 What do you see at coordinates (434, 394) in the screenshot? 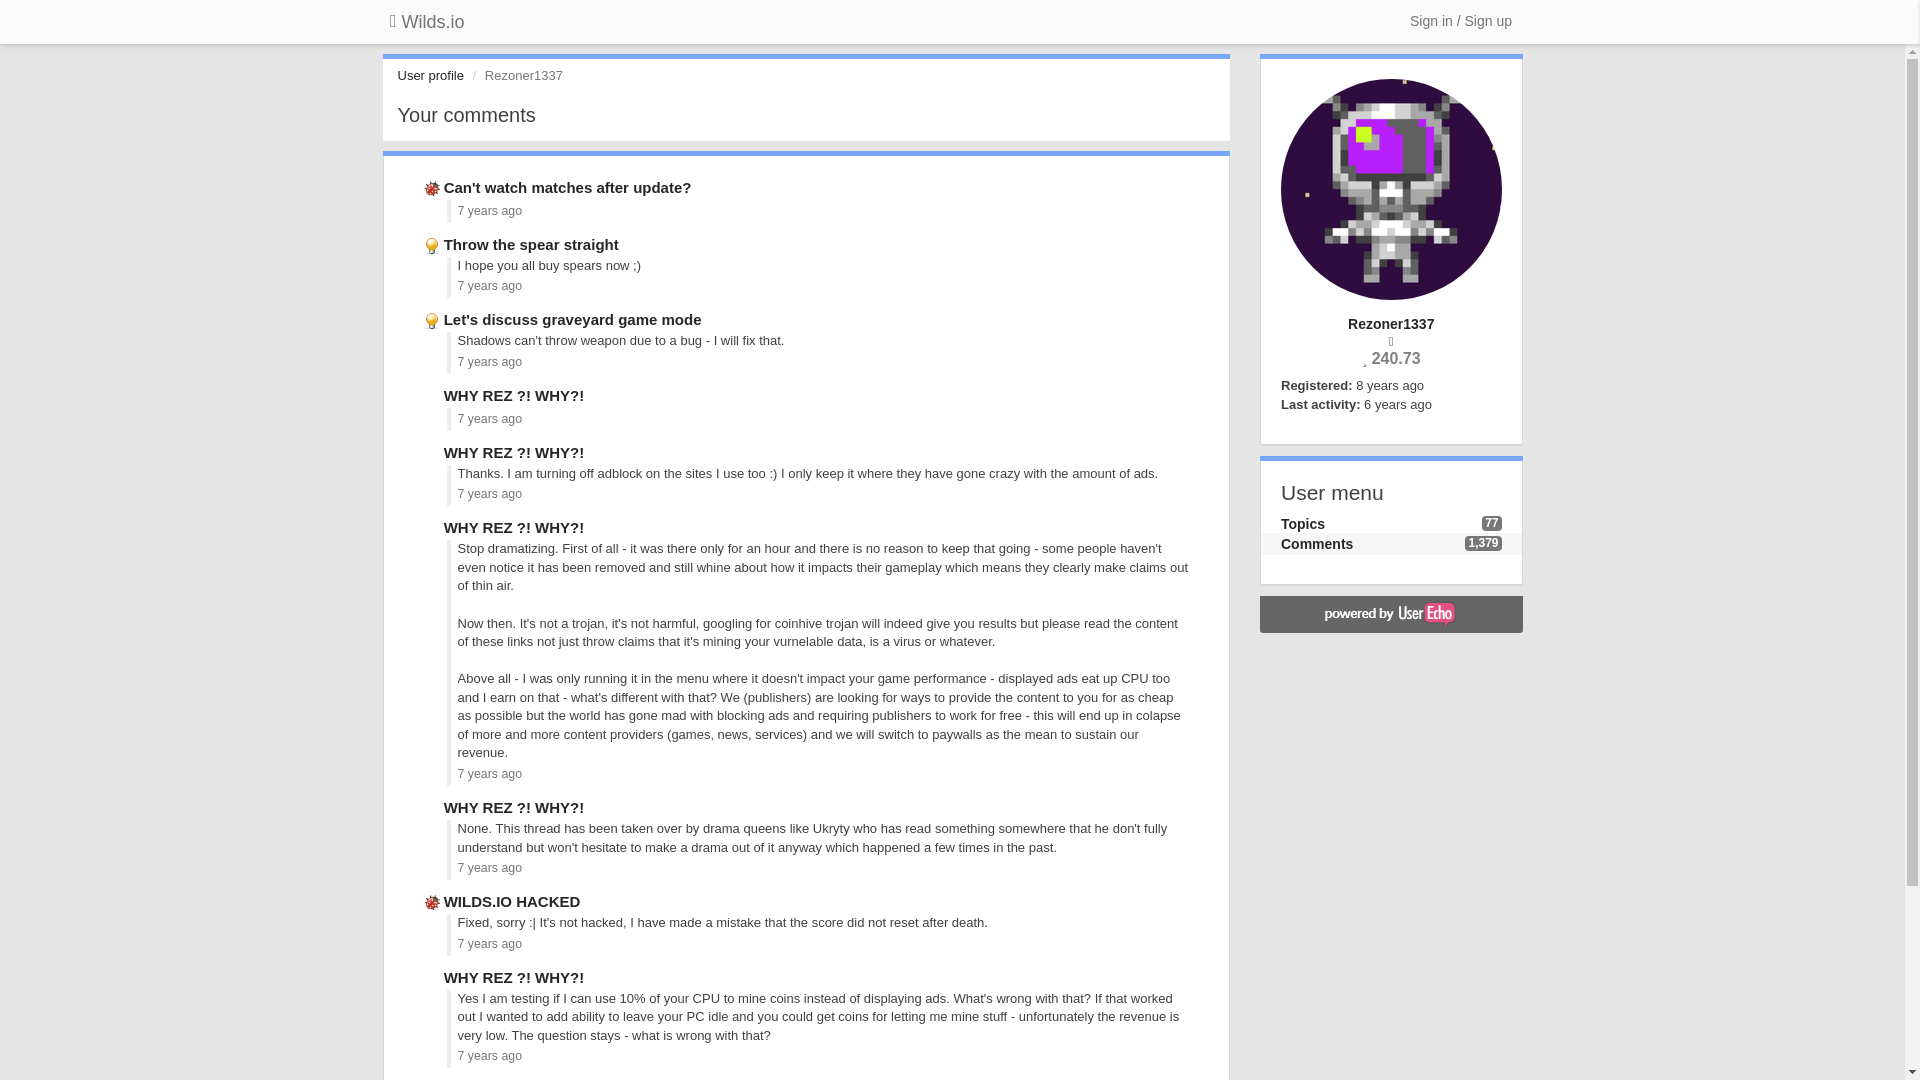
I see `Questions` at bounding box center [434, 394].